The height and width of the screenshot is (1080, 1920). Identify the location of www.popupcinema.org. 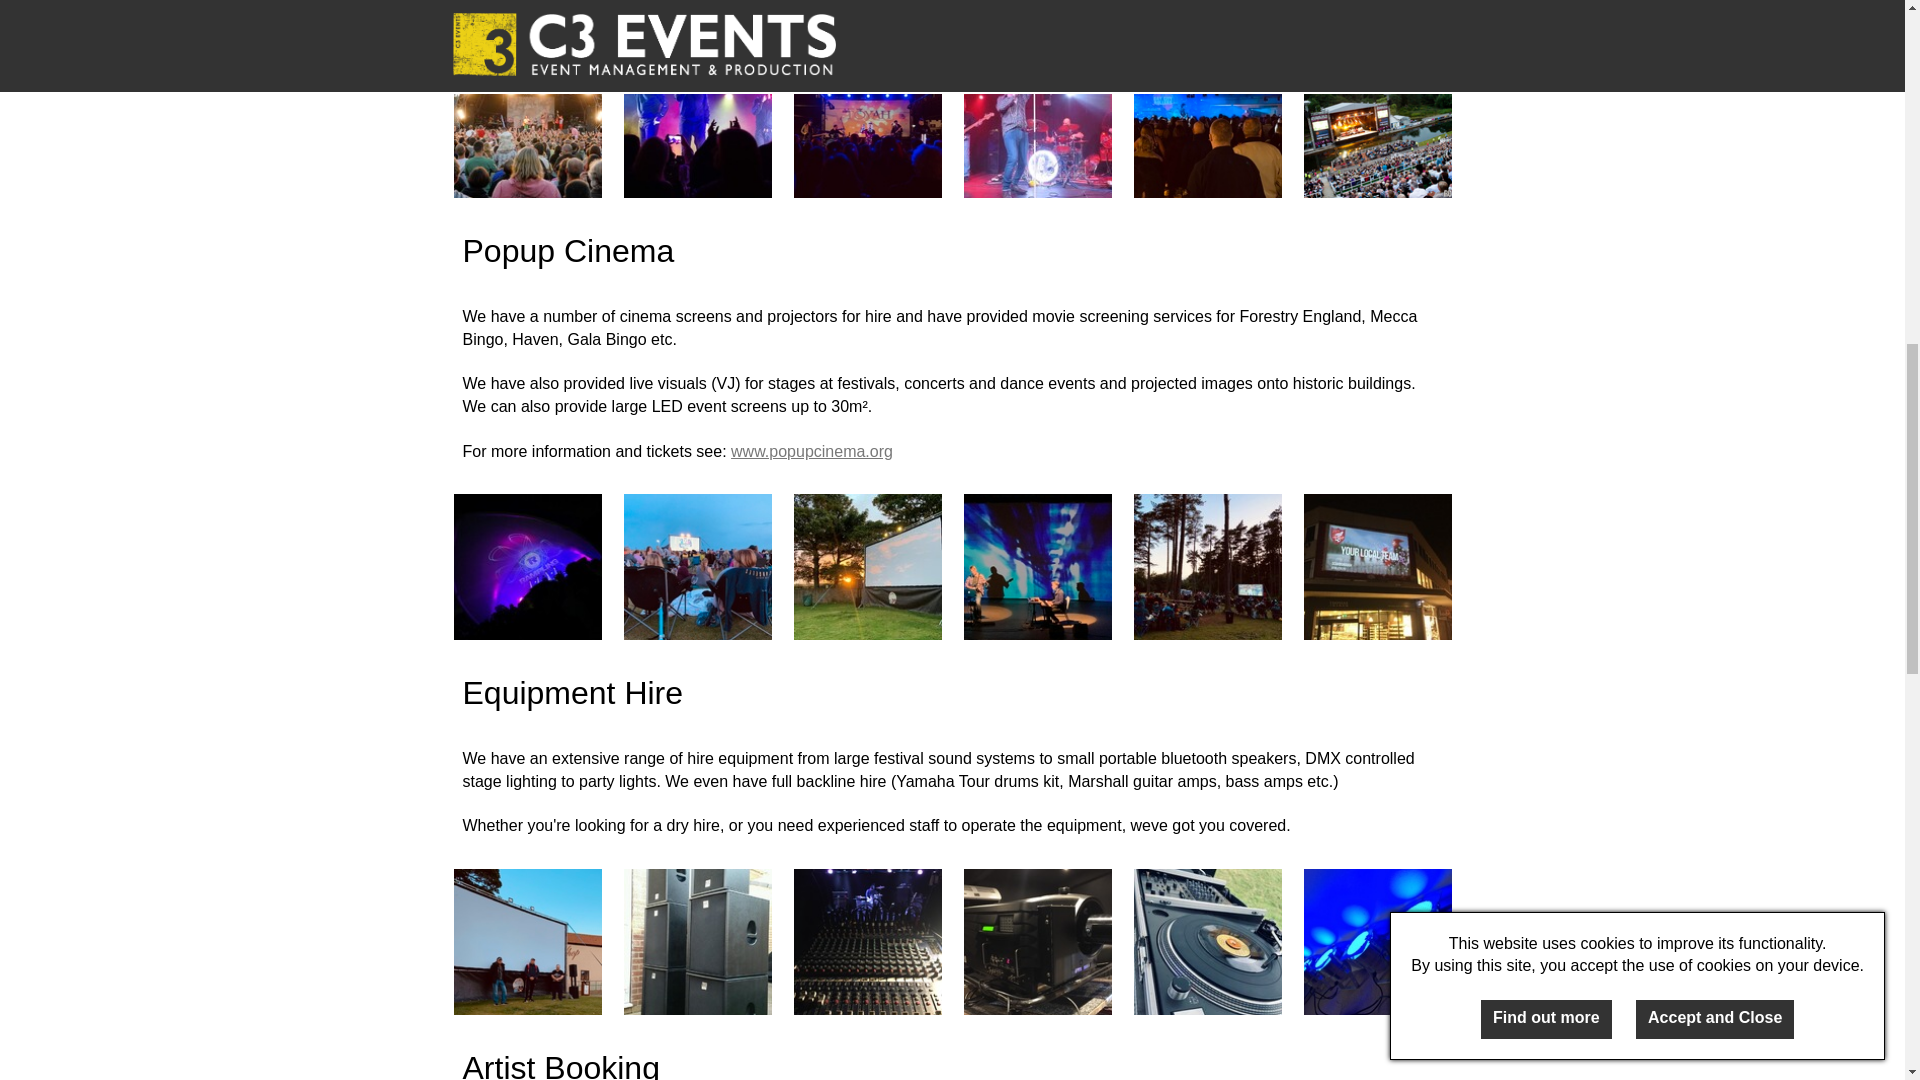
(812, 451).